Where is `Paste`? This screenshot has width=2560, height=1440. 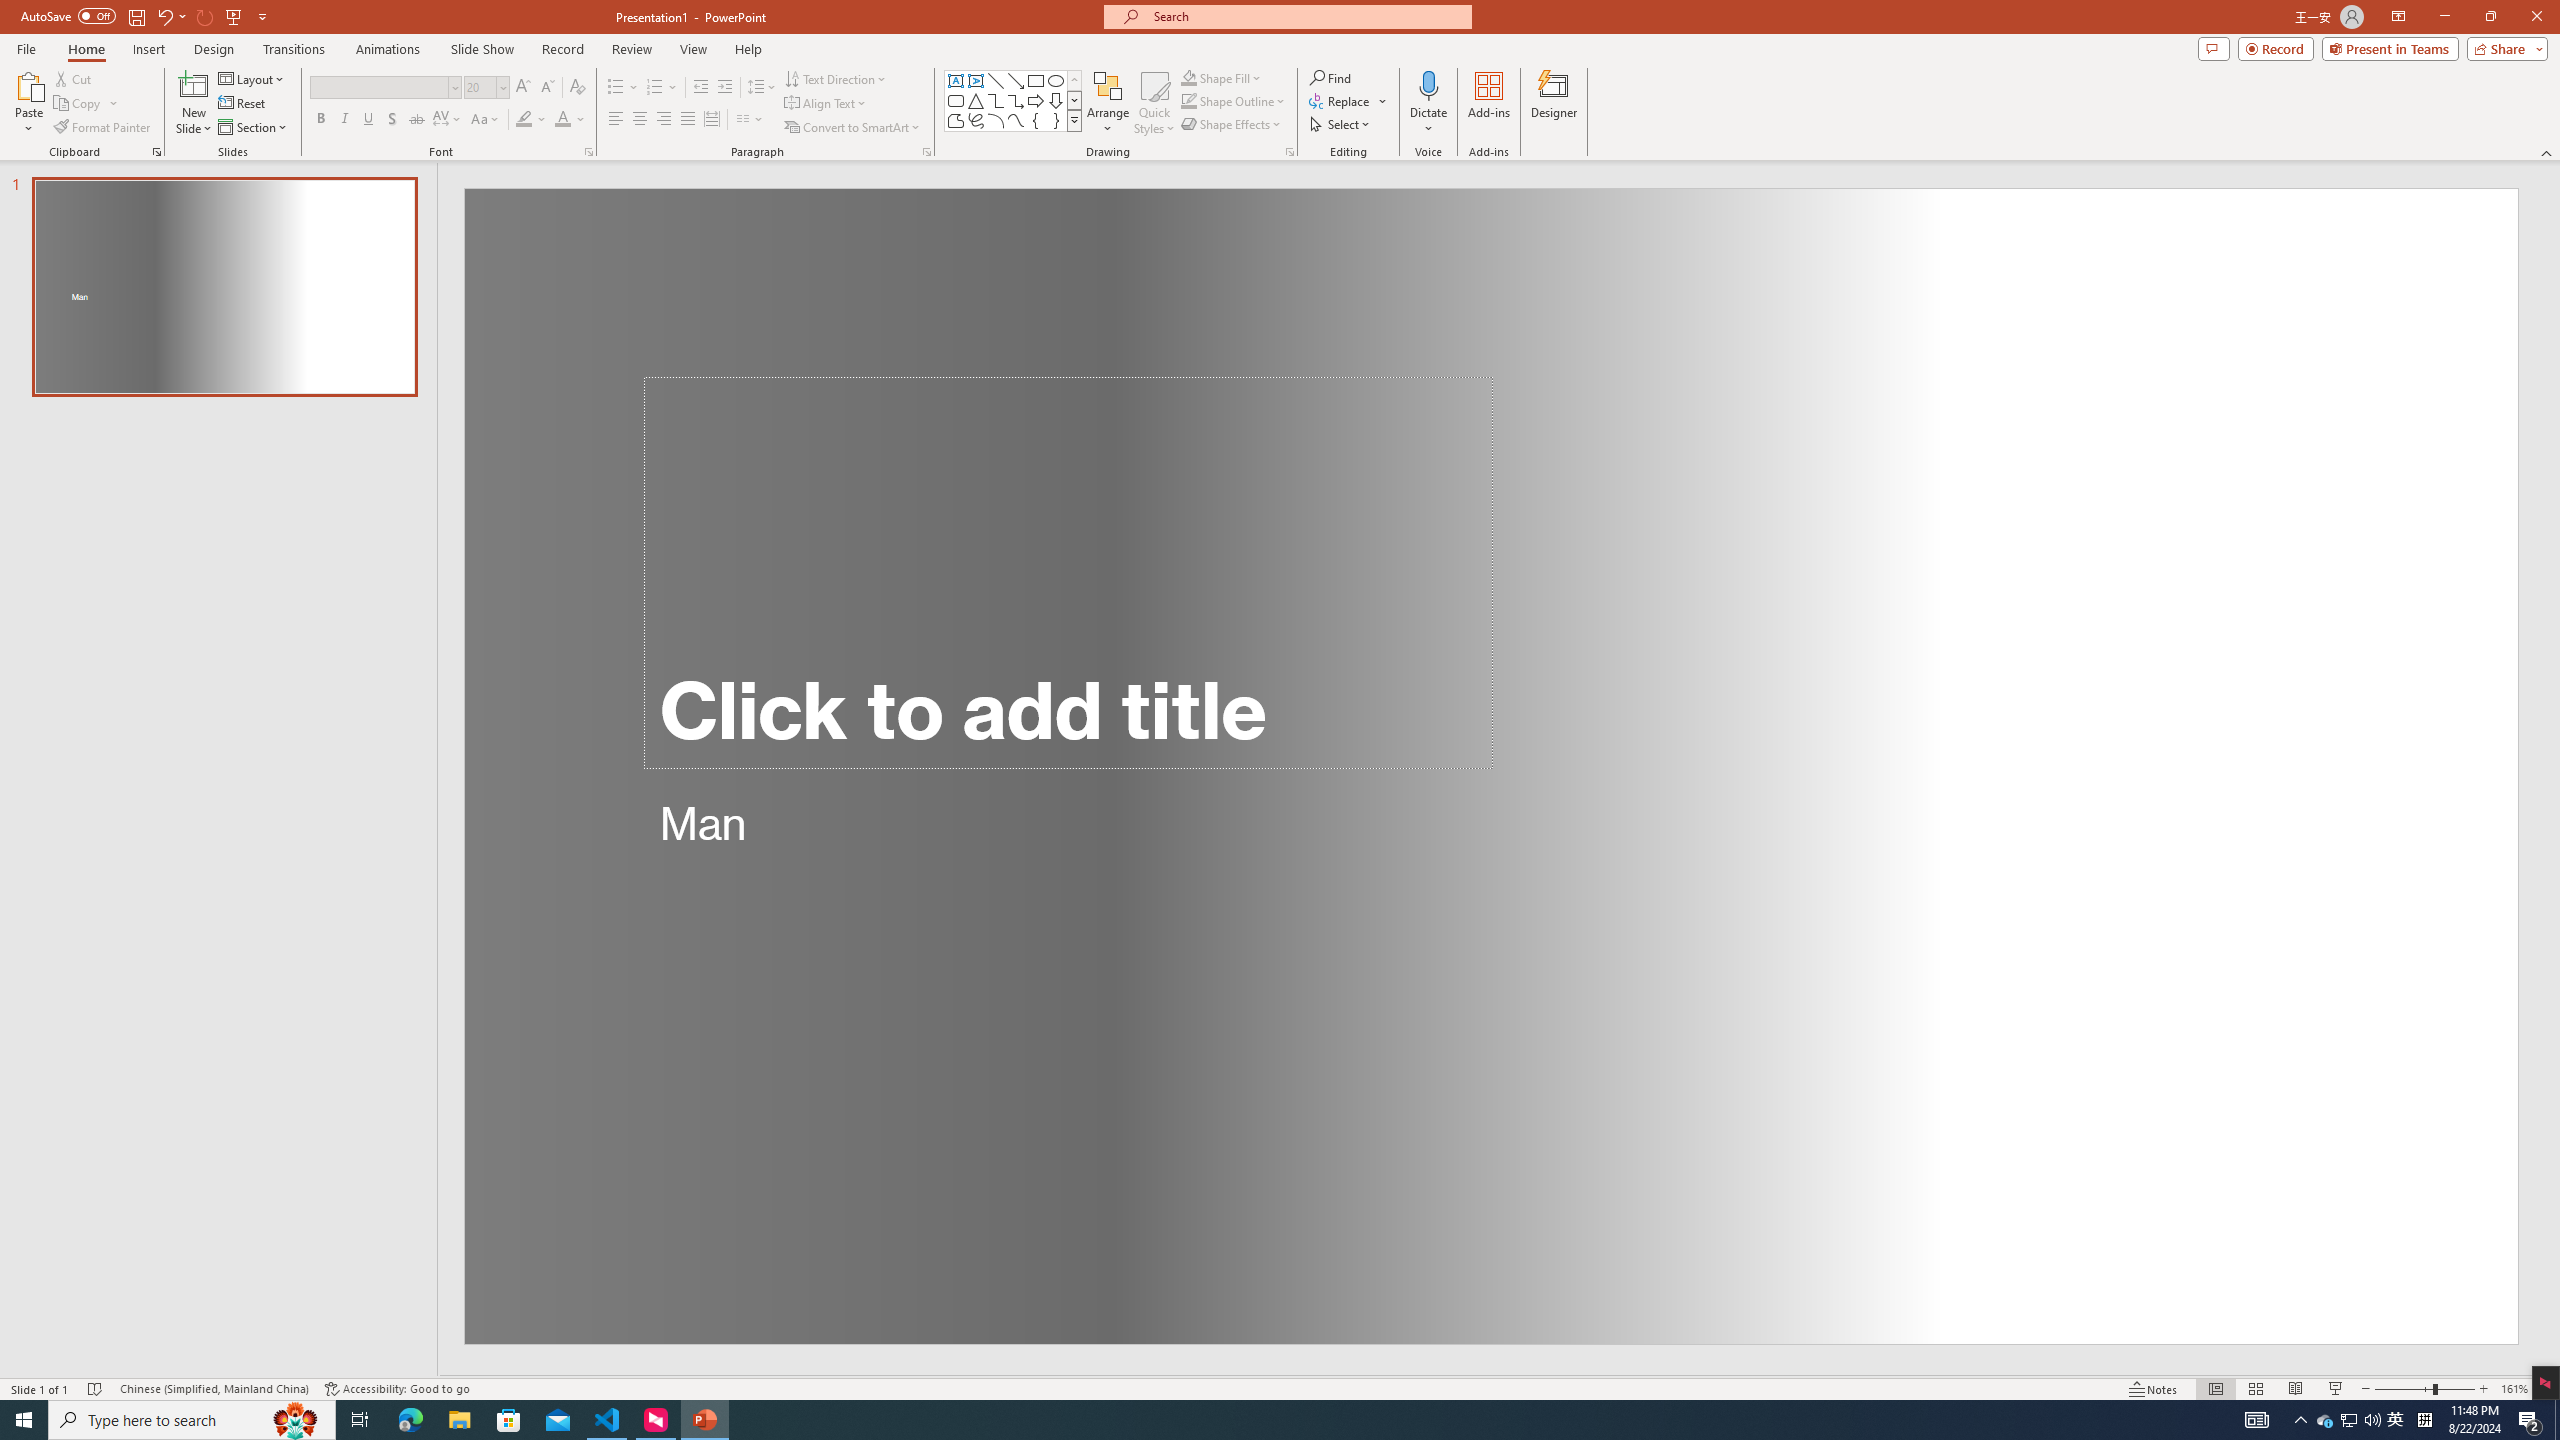
Paste is located at coordinates (29, 85).